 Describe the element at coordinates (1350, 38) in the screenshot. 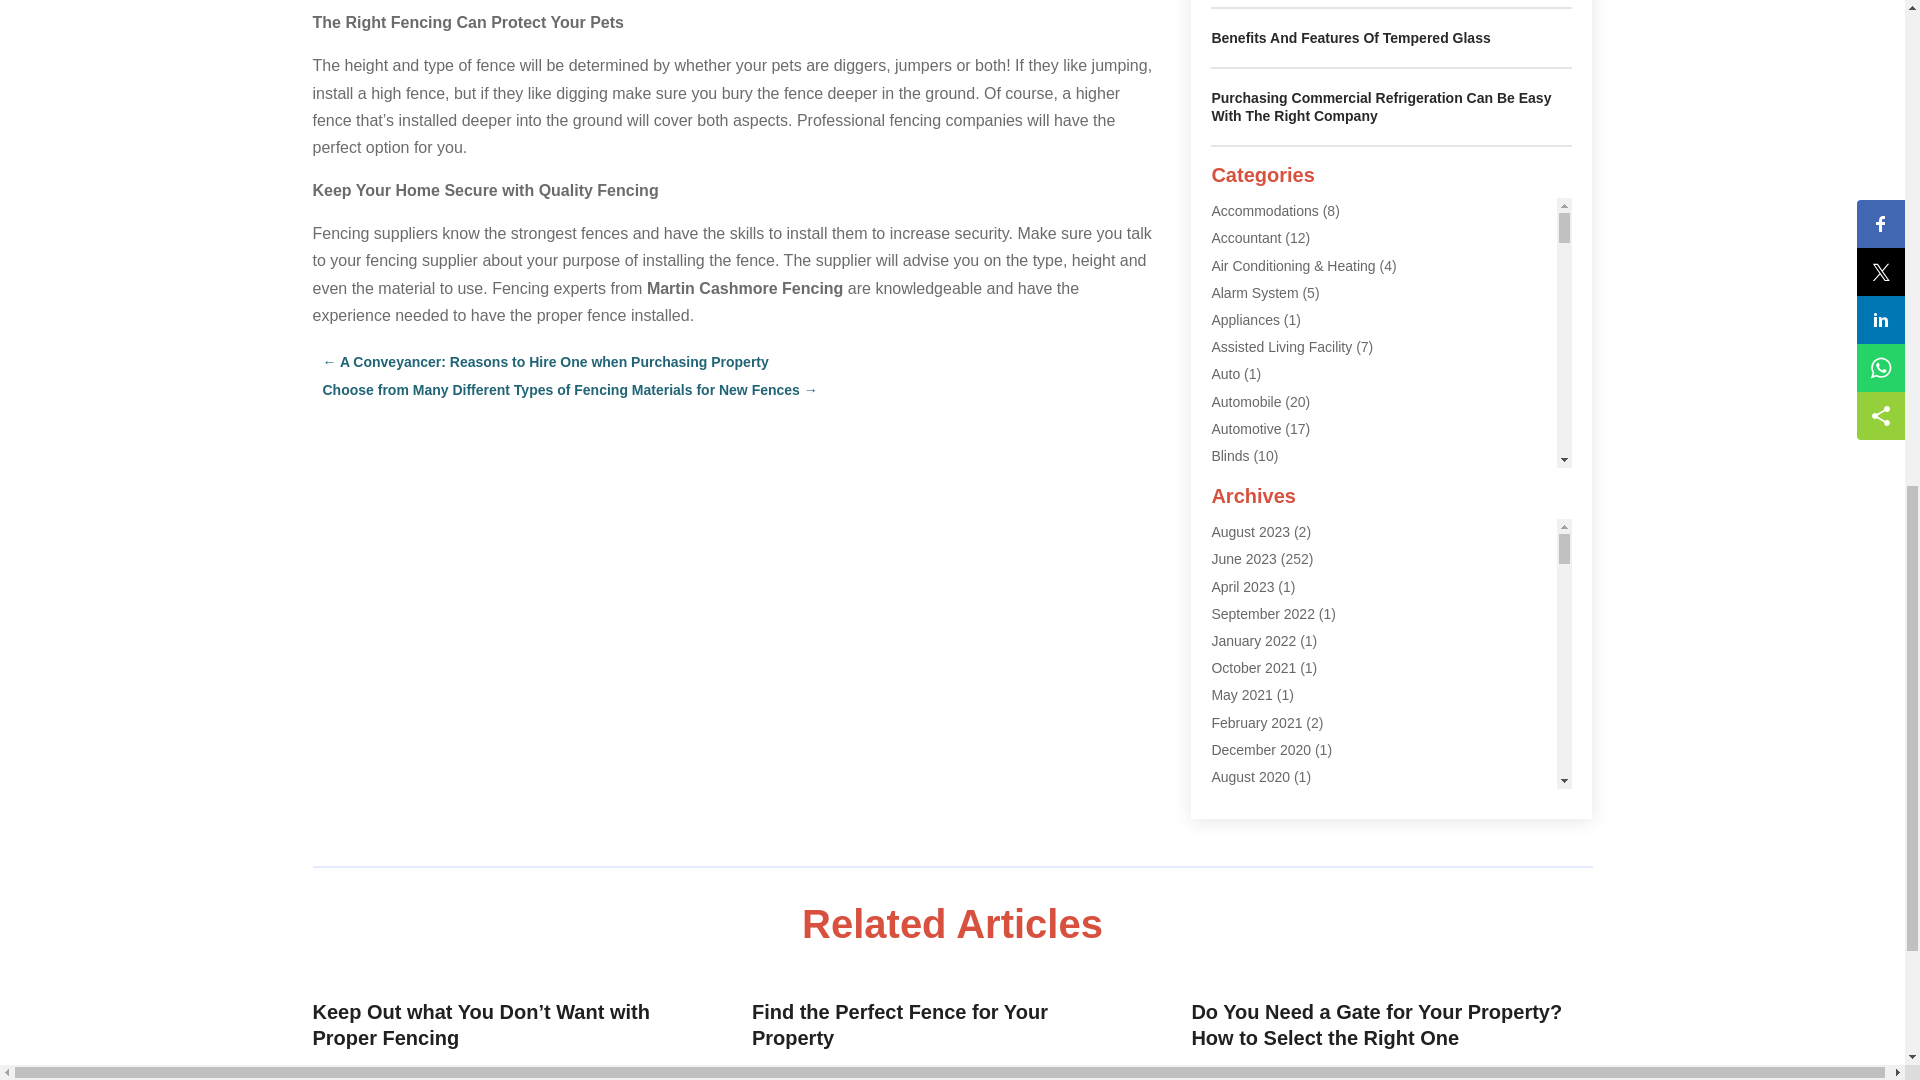

I see `Benefits And Features Of Tempered Glass` at that location.